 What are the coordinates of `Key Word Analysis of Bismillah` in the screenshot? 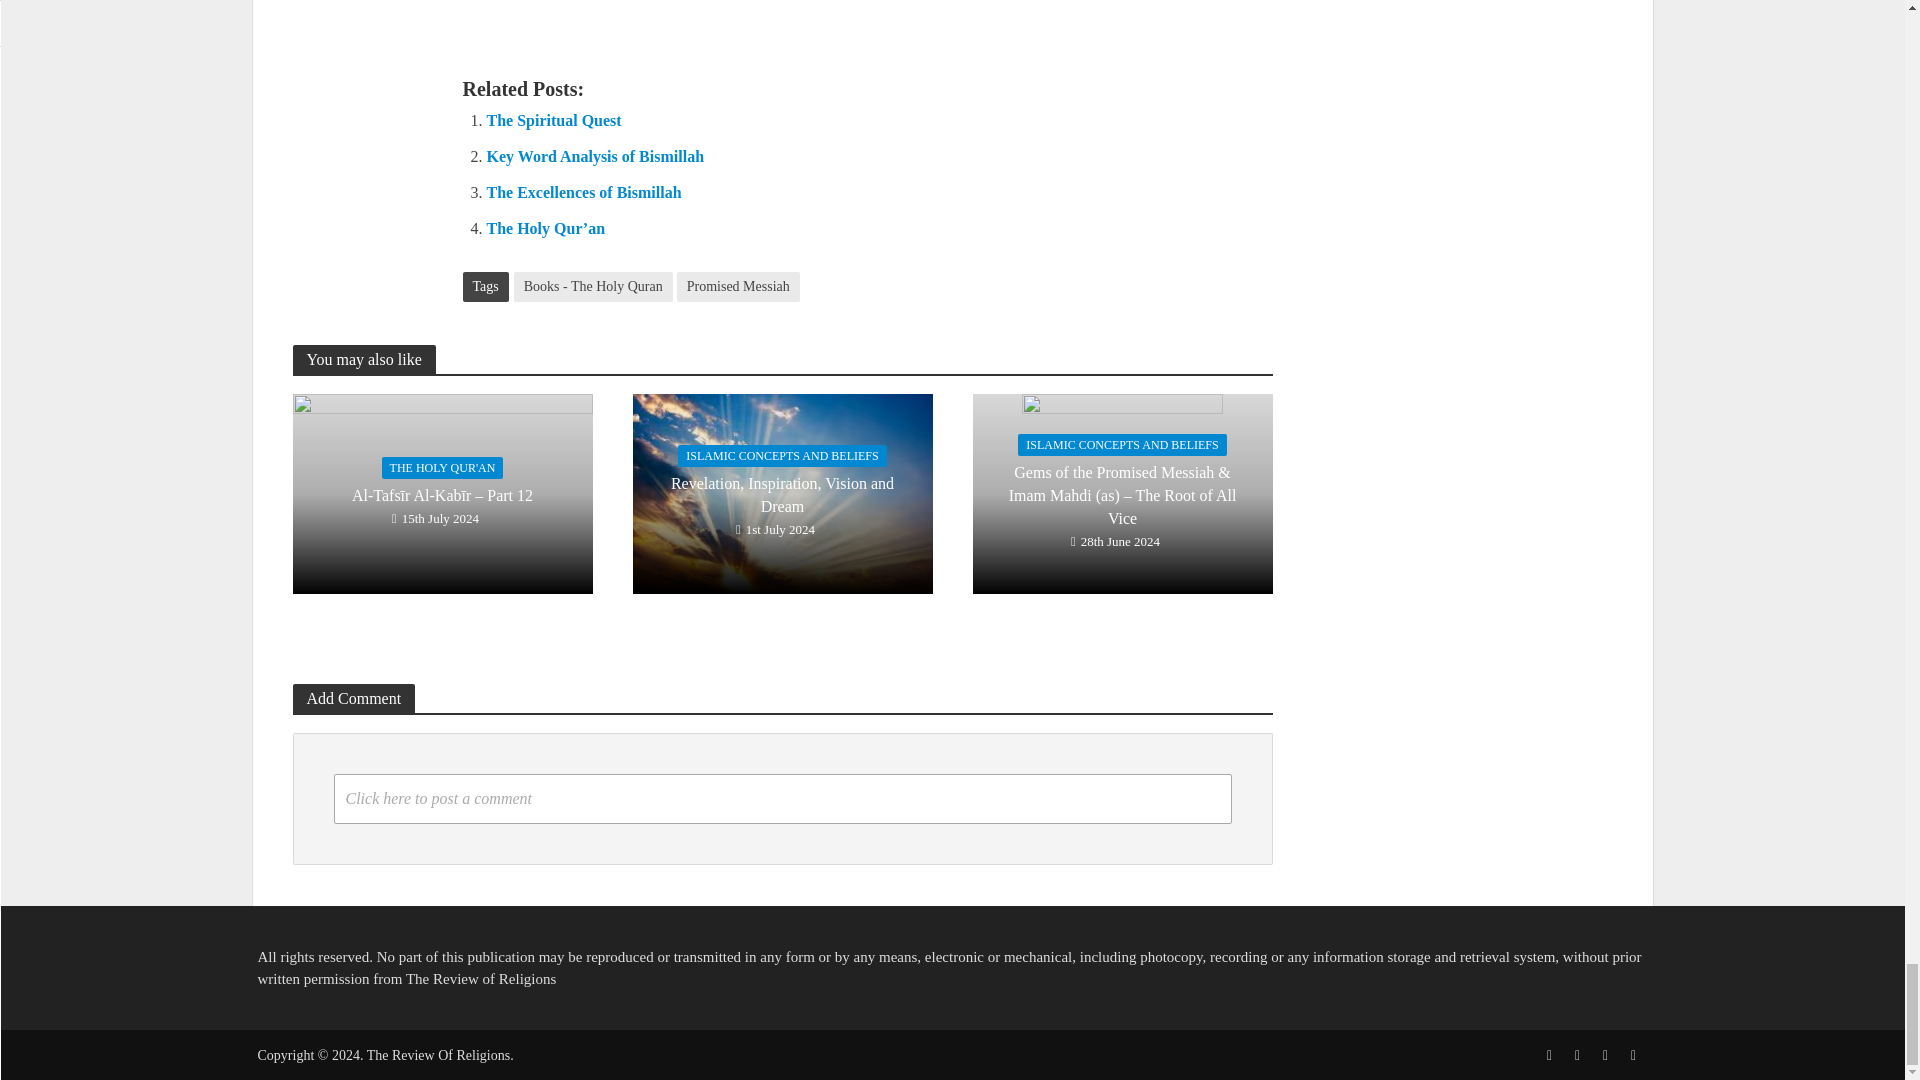 It's located at (594, 156).